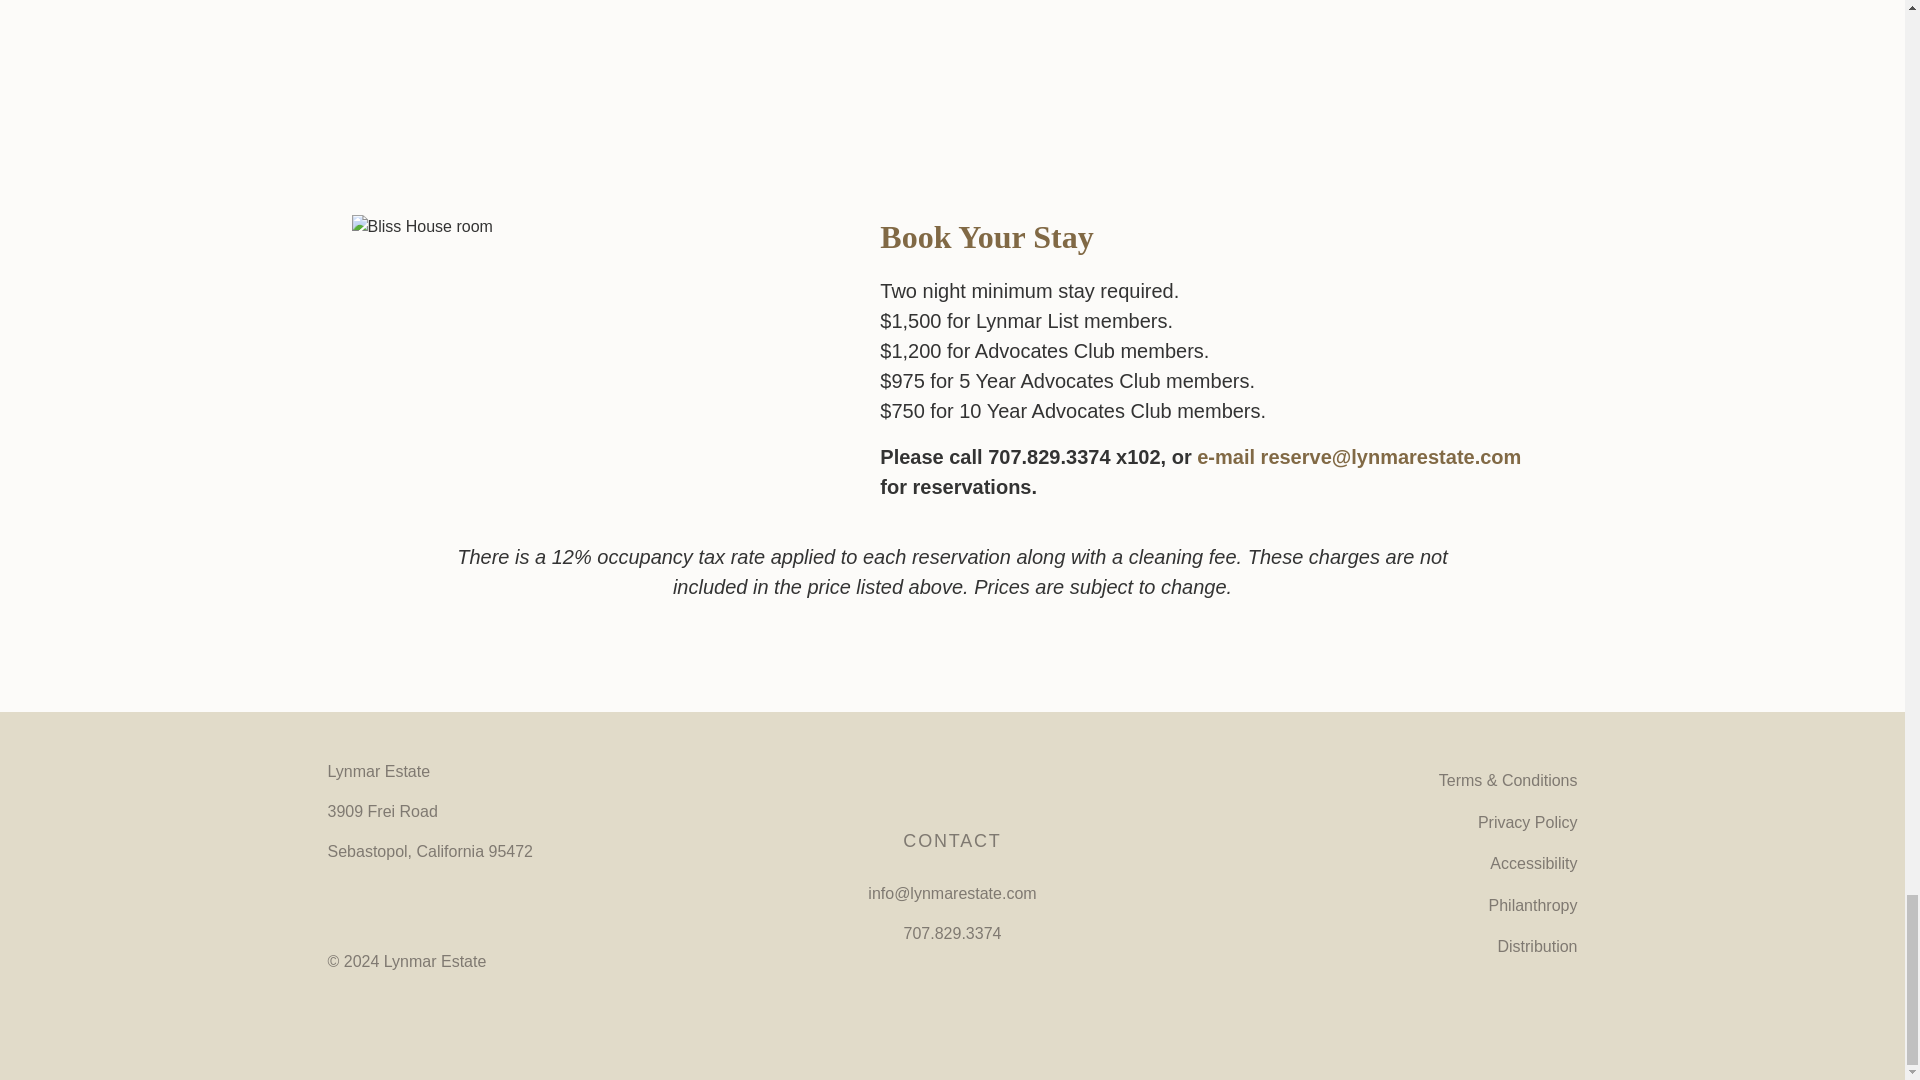  What do you see at coordinates (1379, 946) in the screenshot?
I see `Distribution` at bounding box center [1379, 946].